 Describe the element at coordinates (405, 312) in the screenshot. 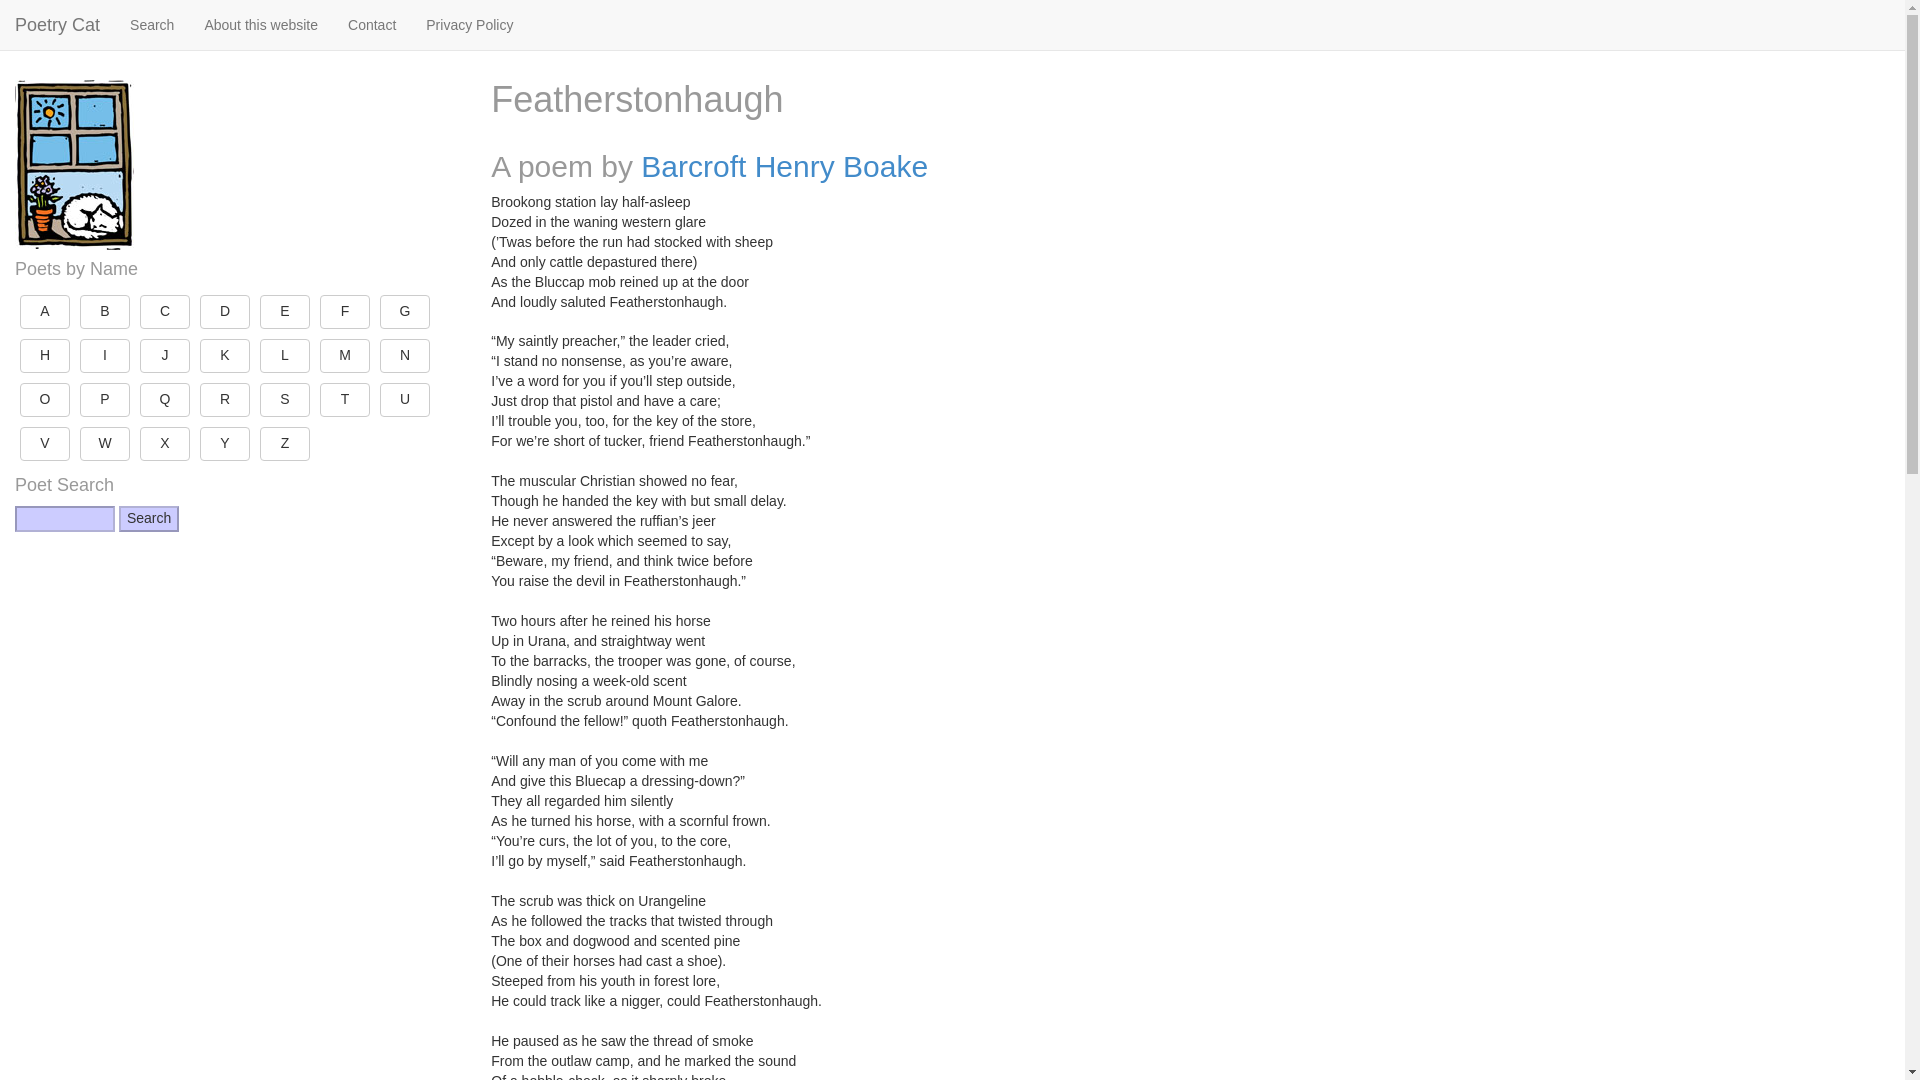

I see `G` at that location.